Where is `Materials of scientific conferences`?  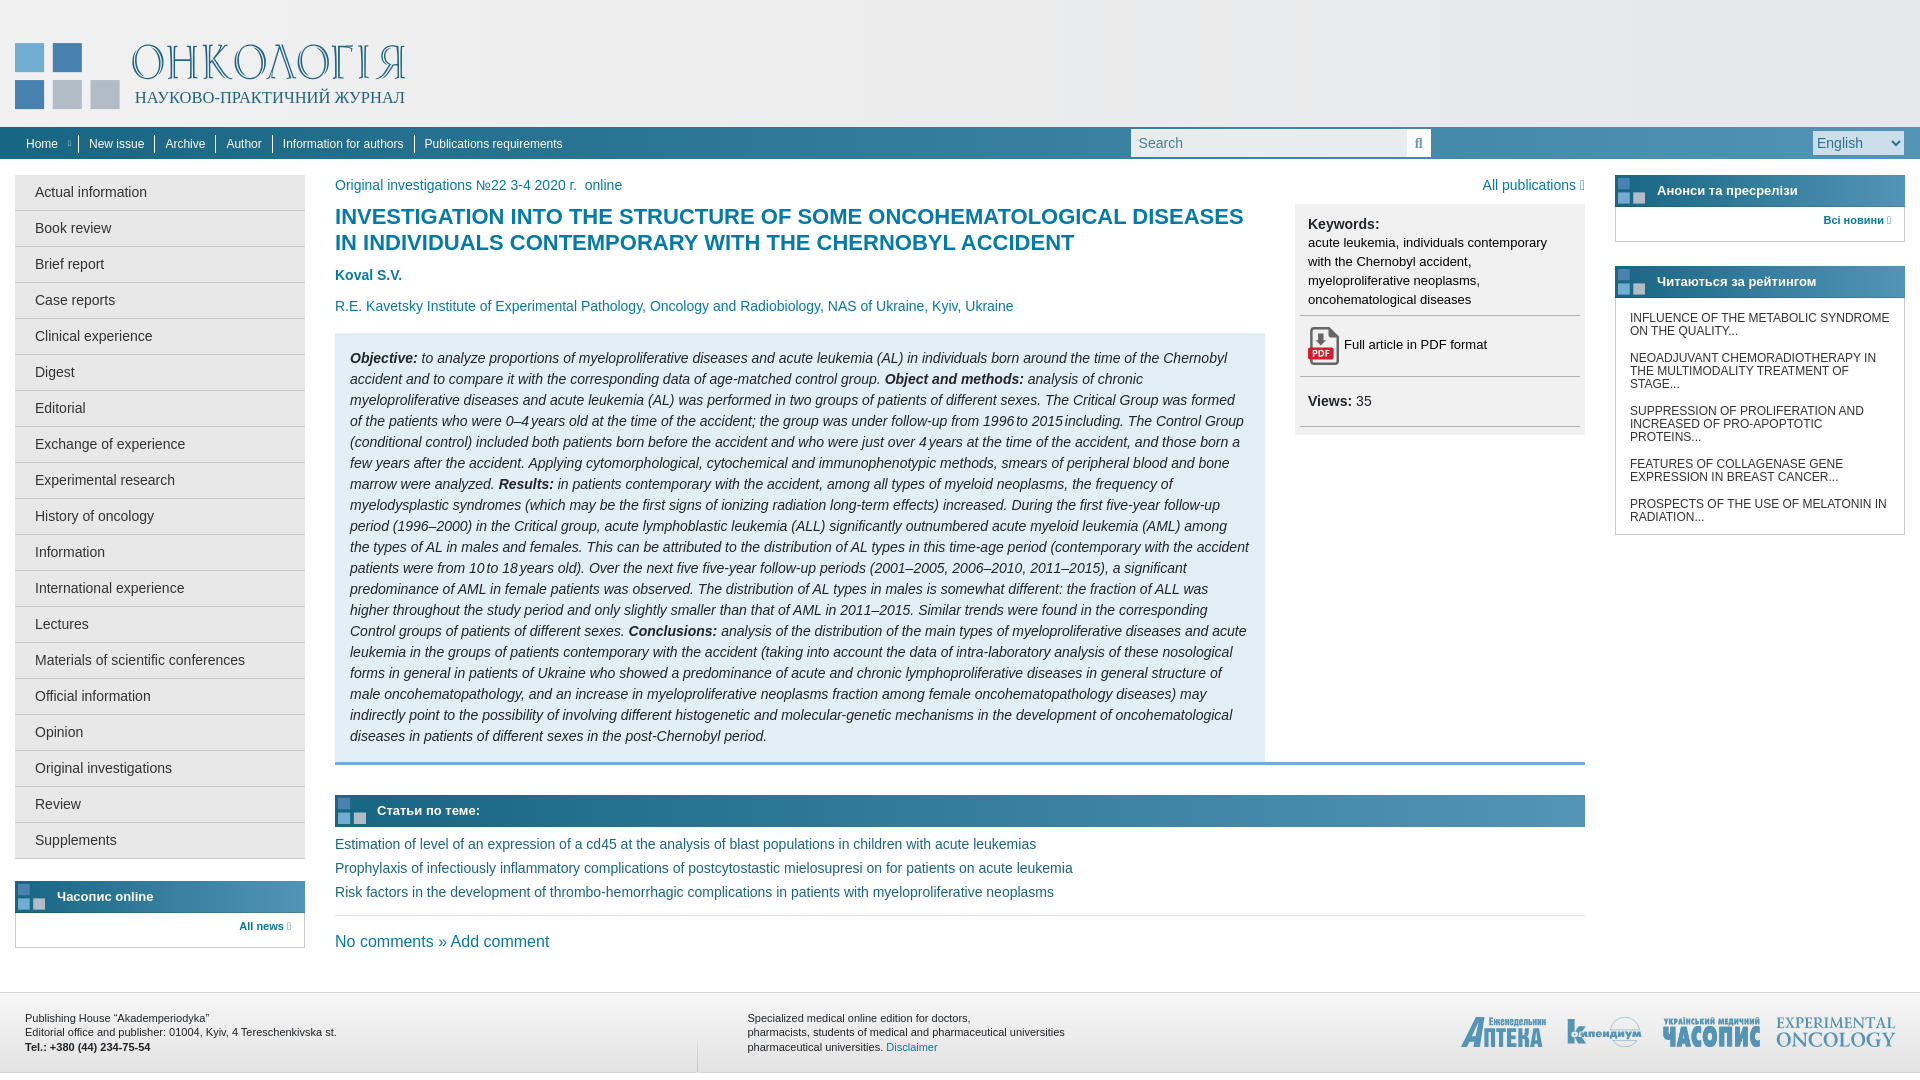
Materials of scientific conferences is located at coordinates (160, 660).